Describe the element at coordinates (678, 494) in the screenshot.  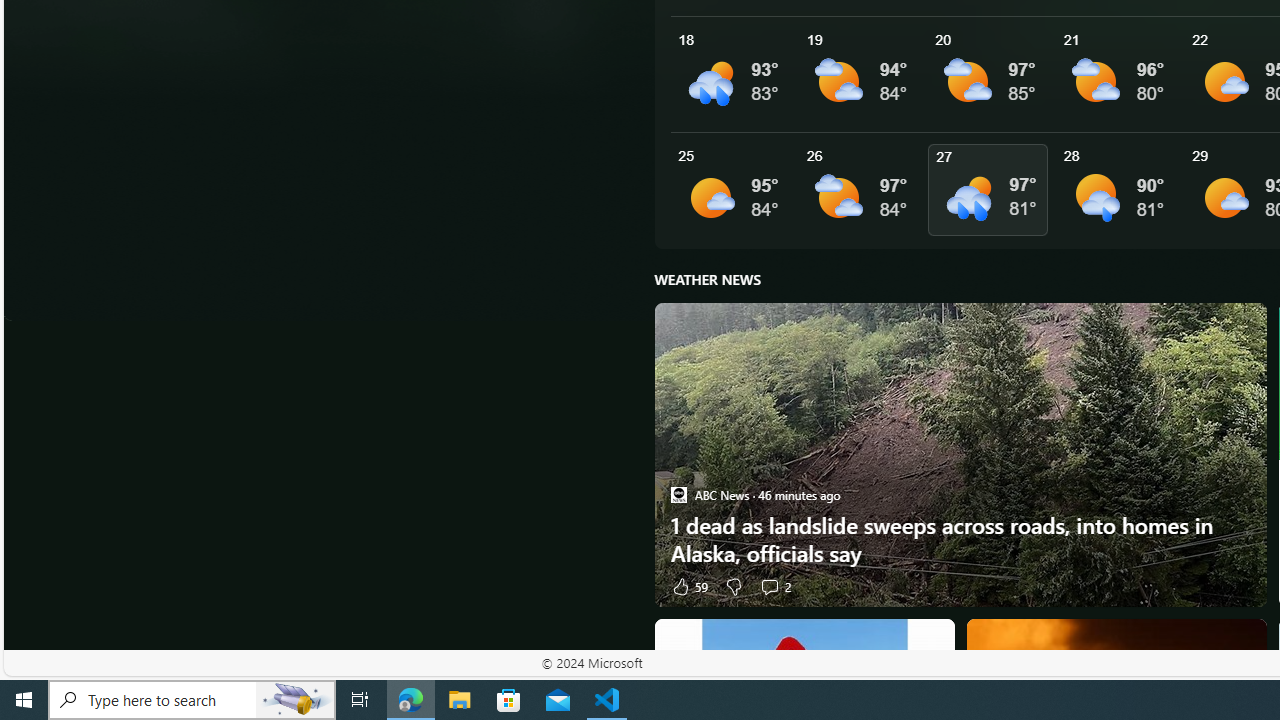
I see `ABC News` at that location.